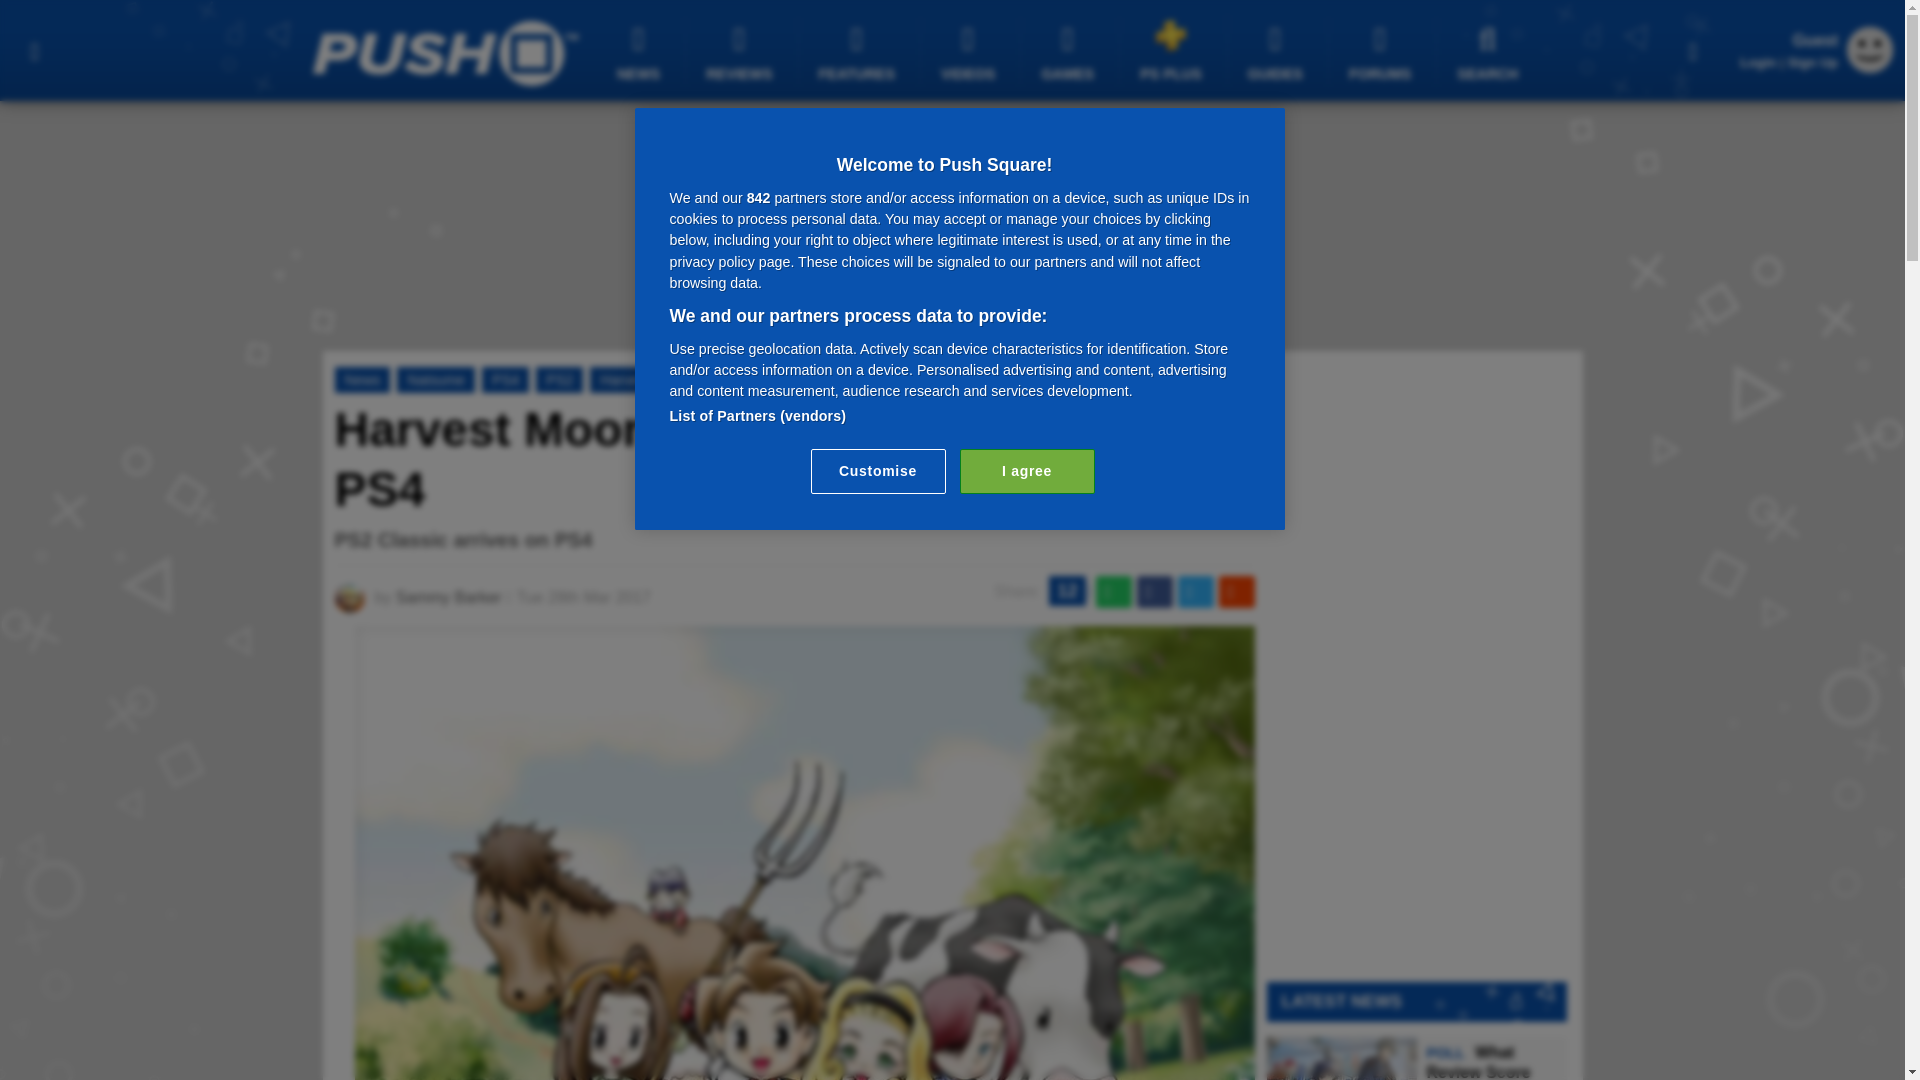 This screenshot has width=1920, height=1080. I want to click on Login, so click(1758, 62).